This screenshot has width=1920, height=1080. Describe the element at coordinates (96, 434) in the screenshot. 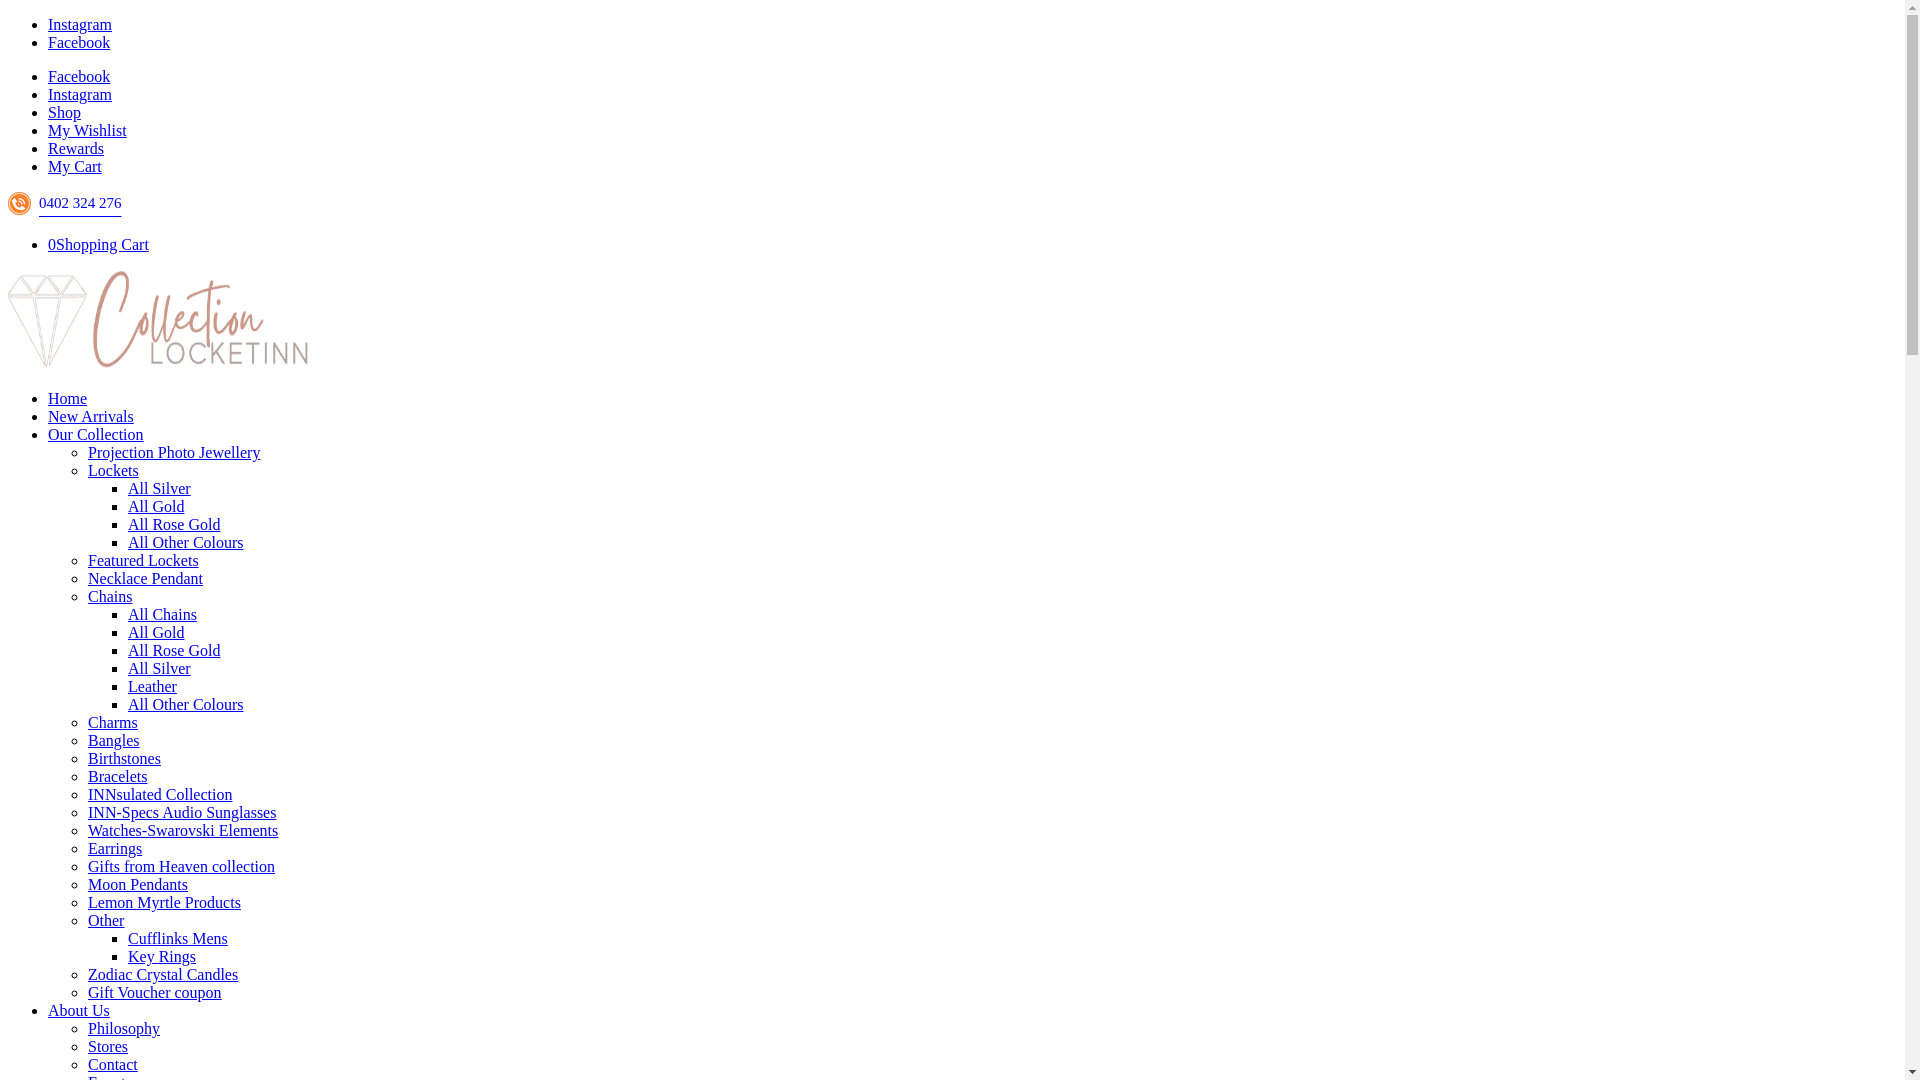

I see `Our Collection` at that location.